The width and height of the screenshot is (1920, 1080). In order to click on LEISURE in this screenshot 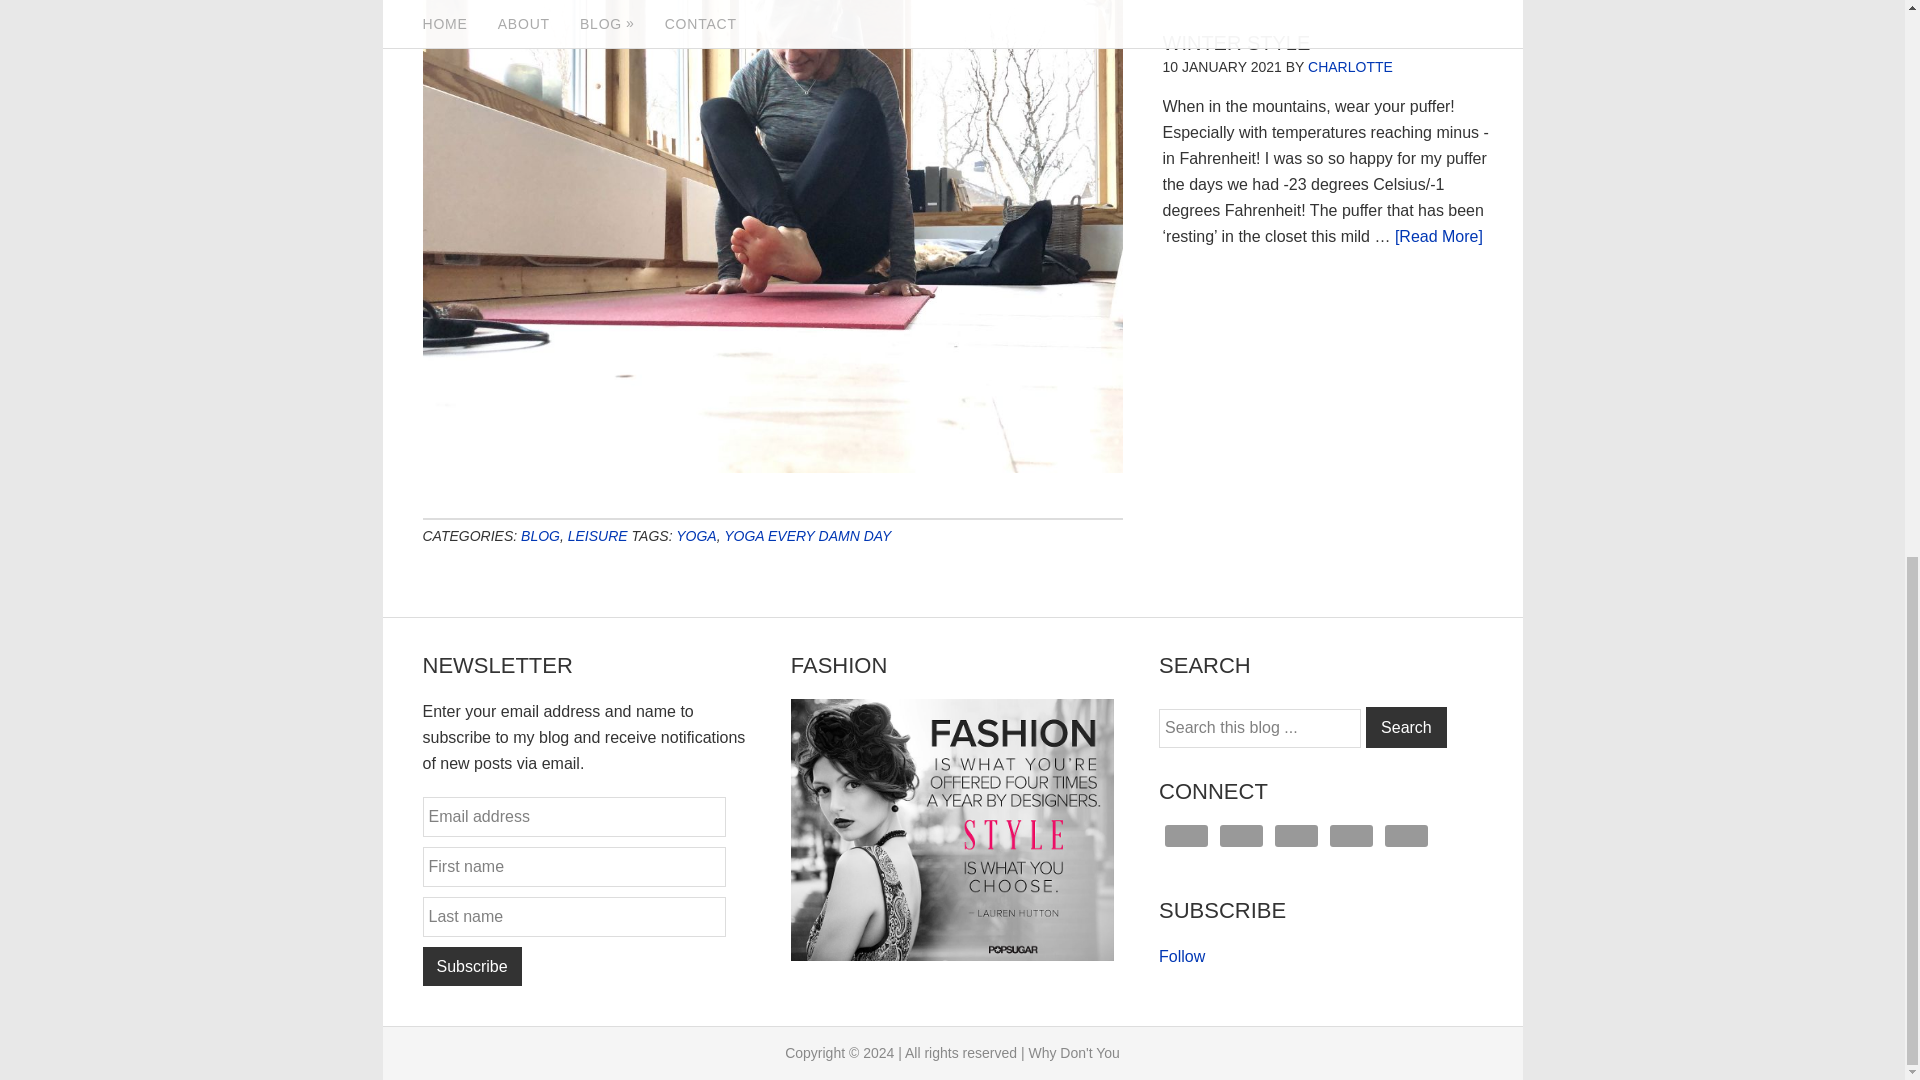, I will do `click(598, 535)`.